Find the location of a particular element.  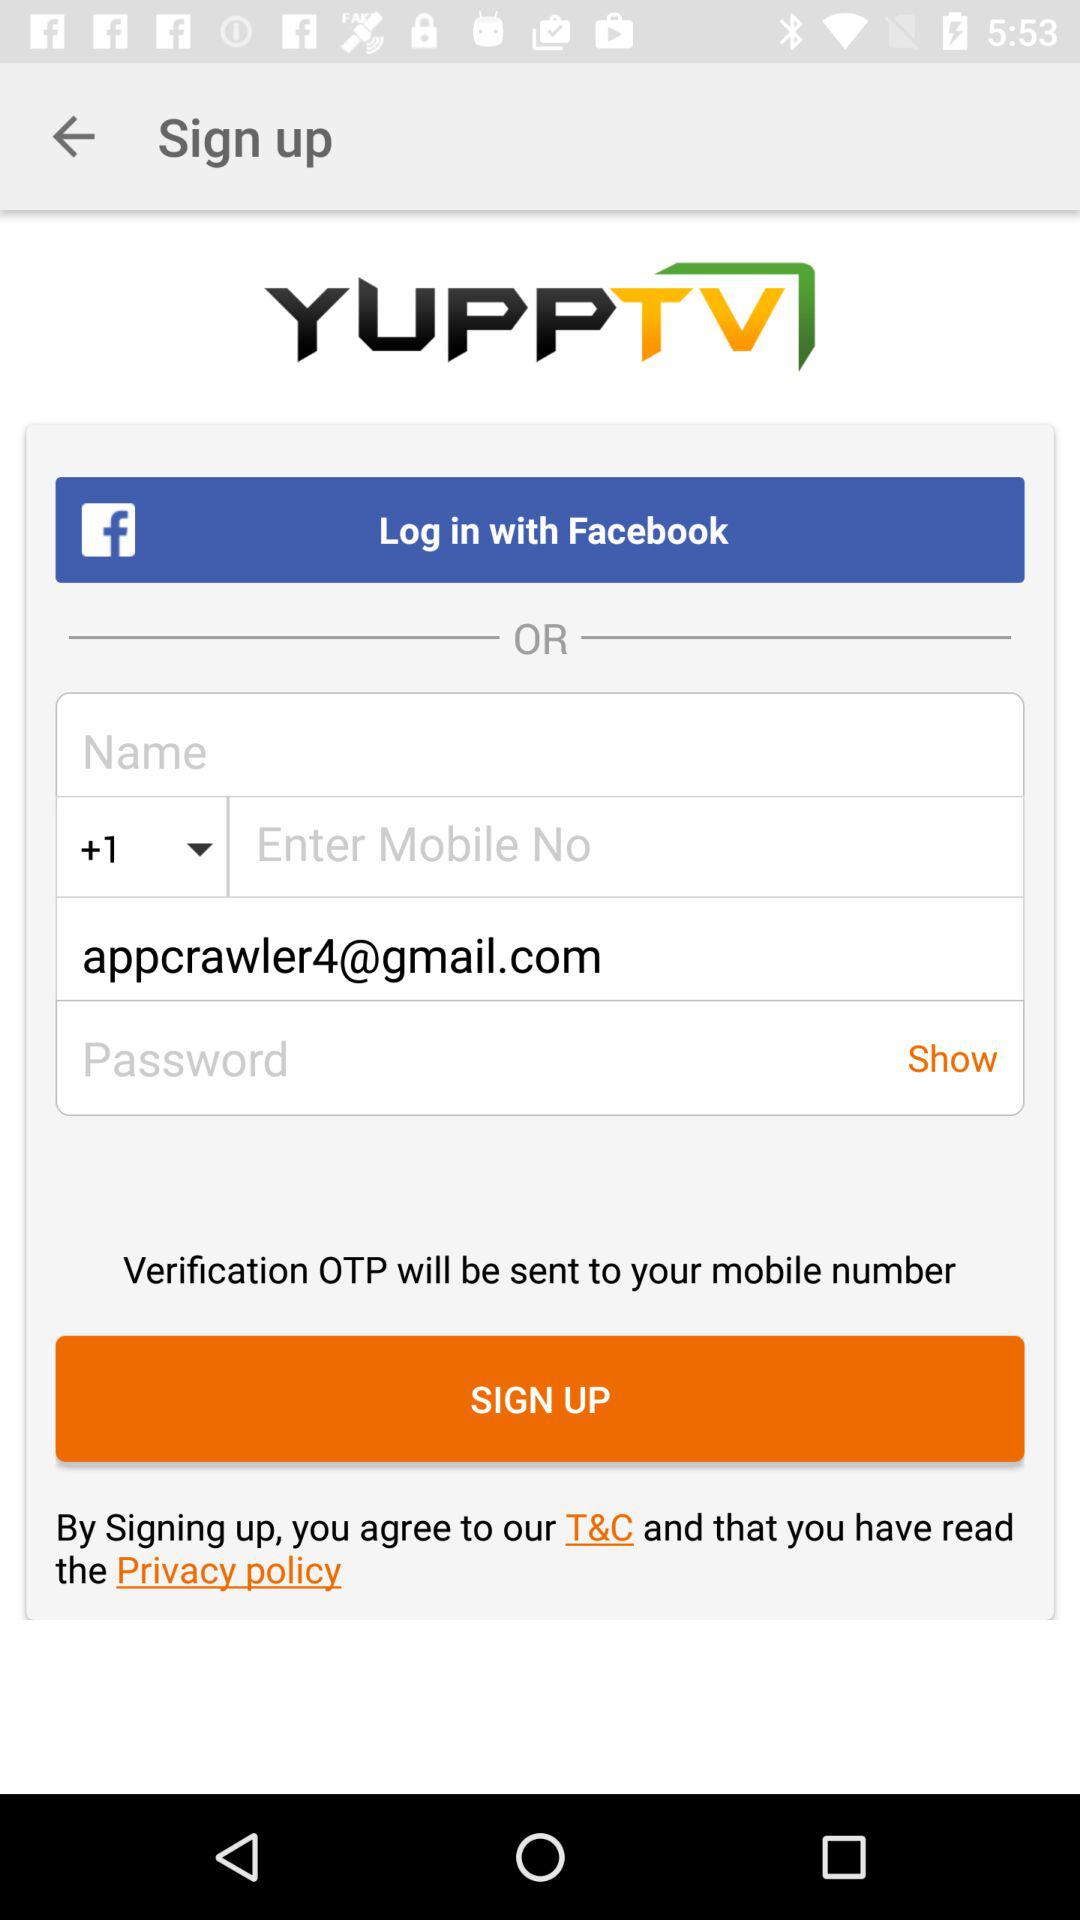

enter phone number is located at coordinates (626, 848).